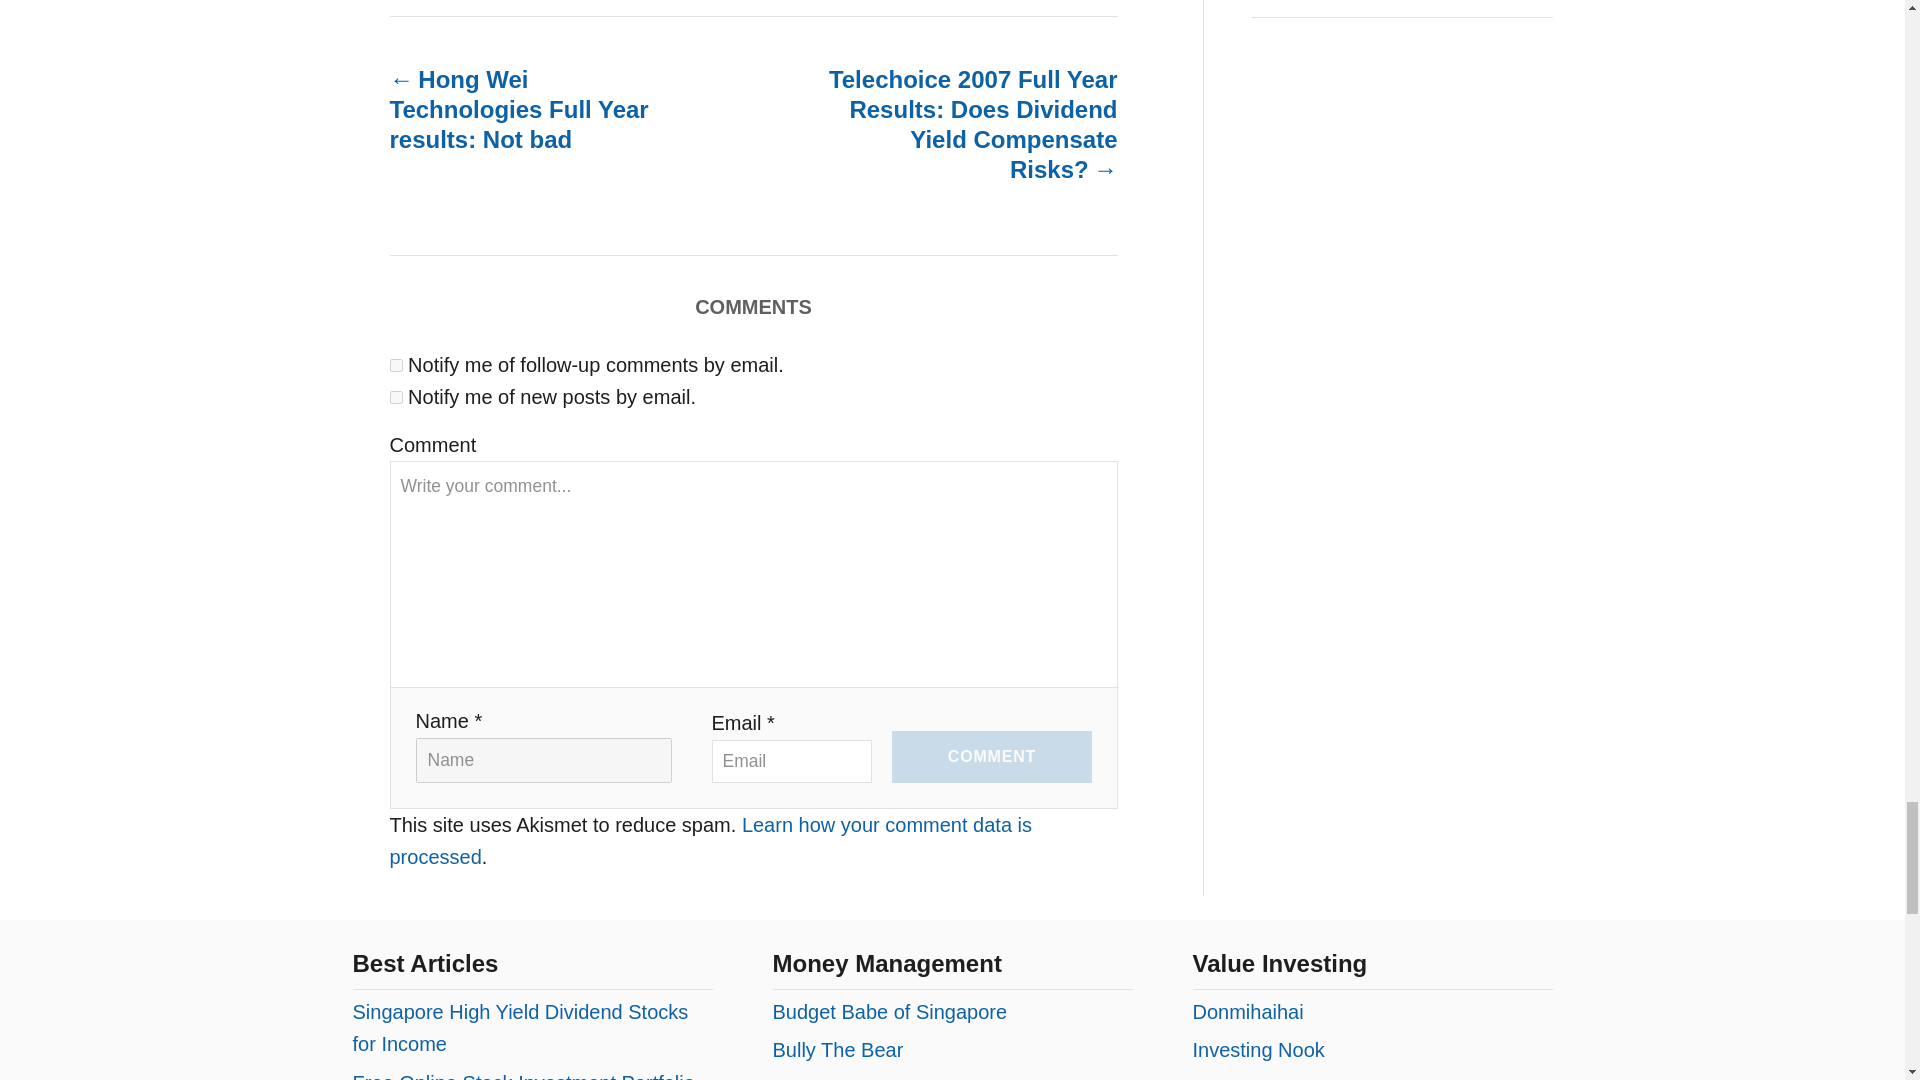 This screenshot has height=1080, width=1920. Describe the element at coordinates (396, 396) in the screenshot. I see `subscribe` at that location.